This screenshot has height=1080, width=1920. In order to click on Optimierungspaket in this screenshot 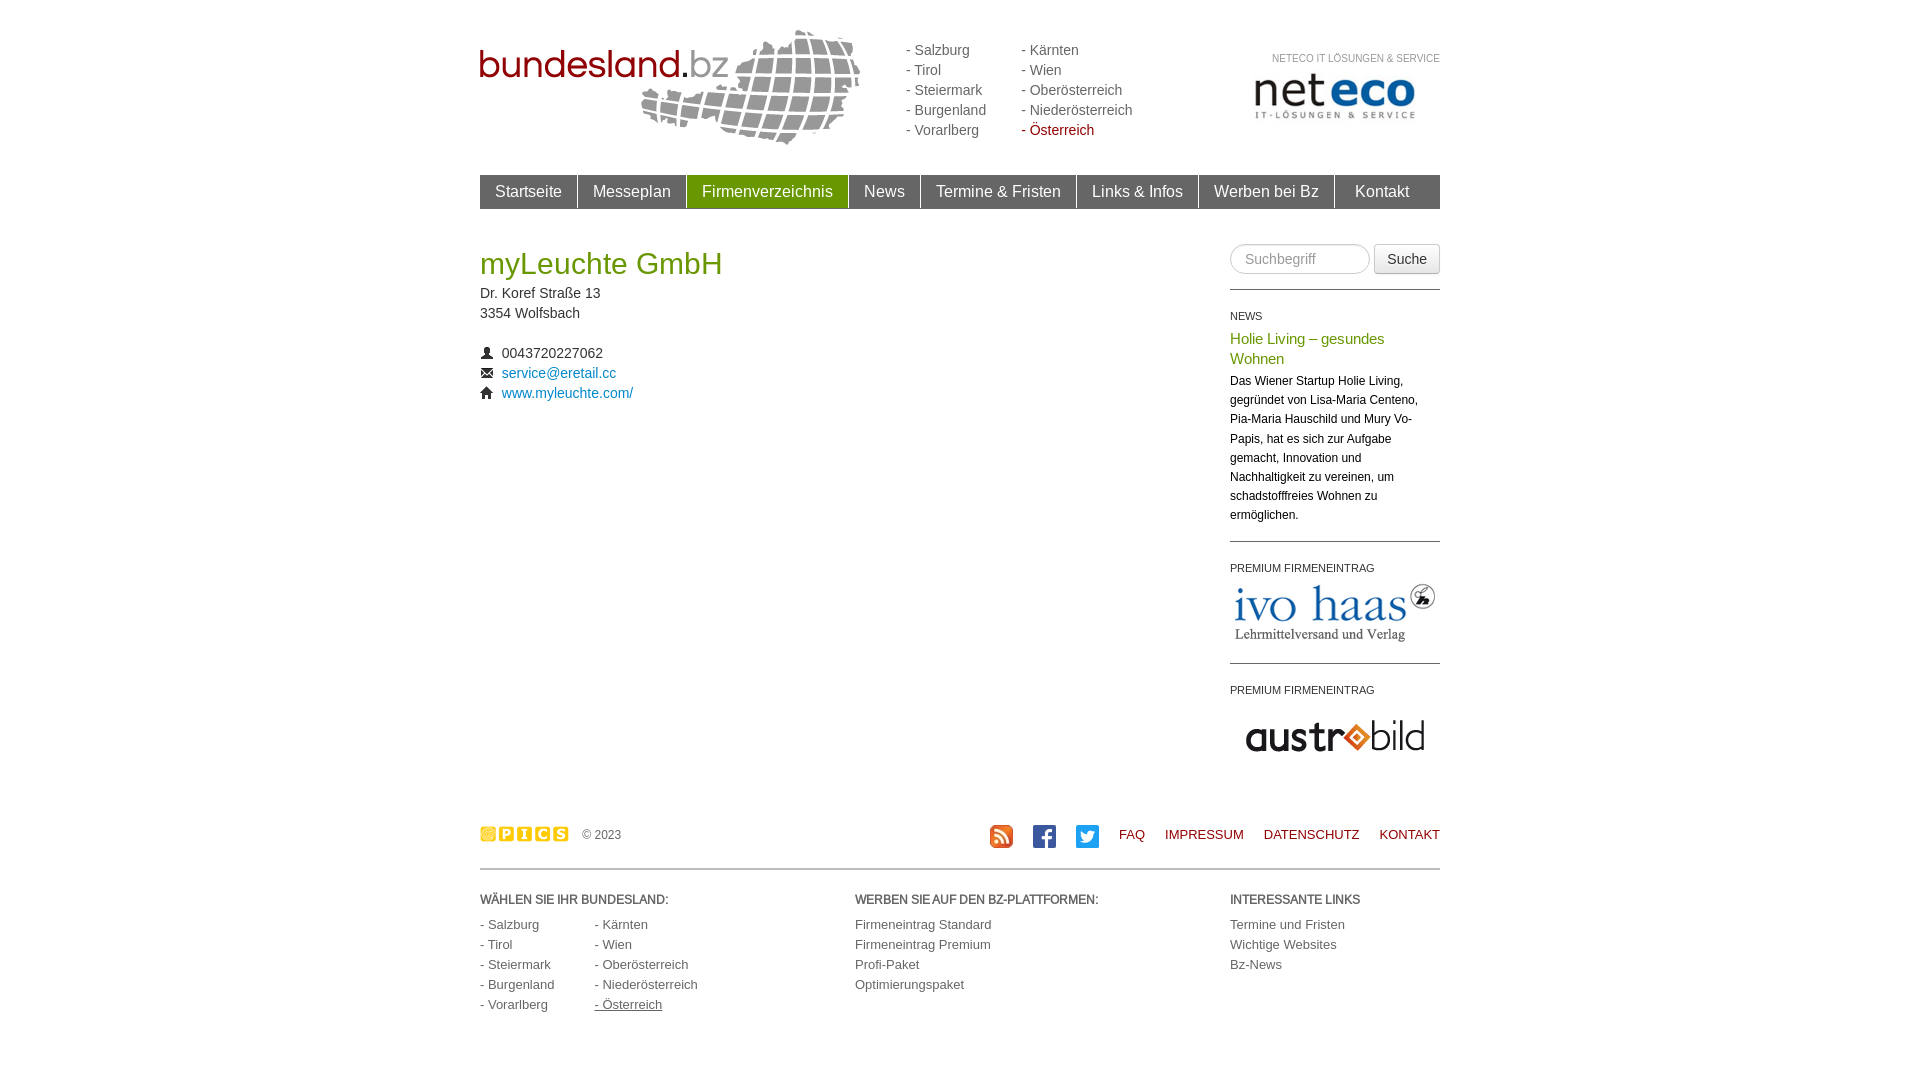, I will do `click(910, 984)`.